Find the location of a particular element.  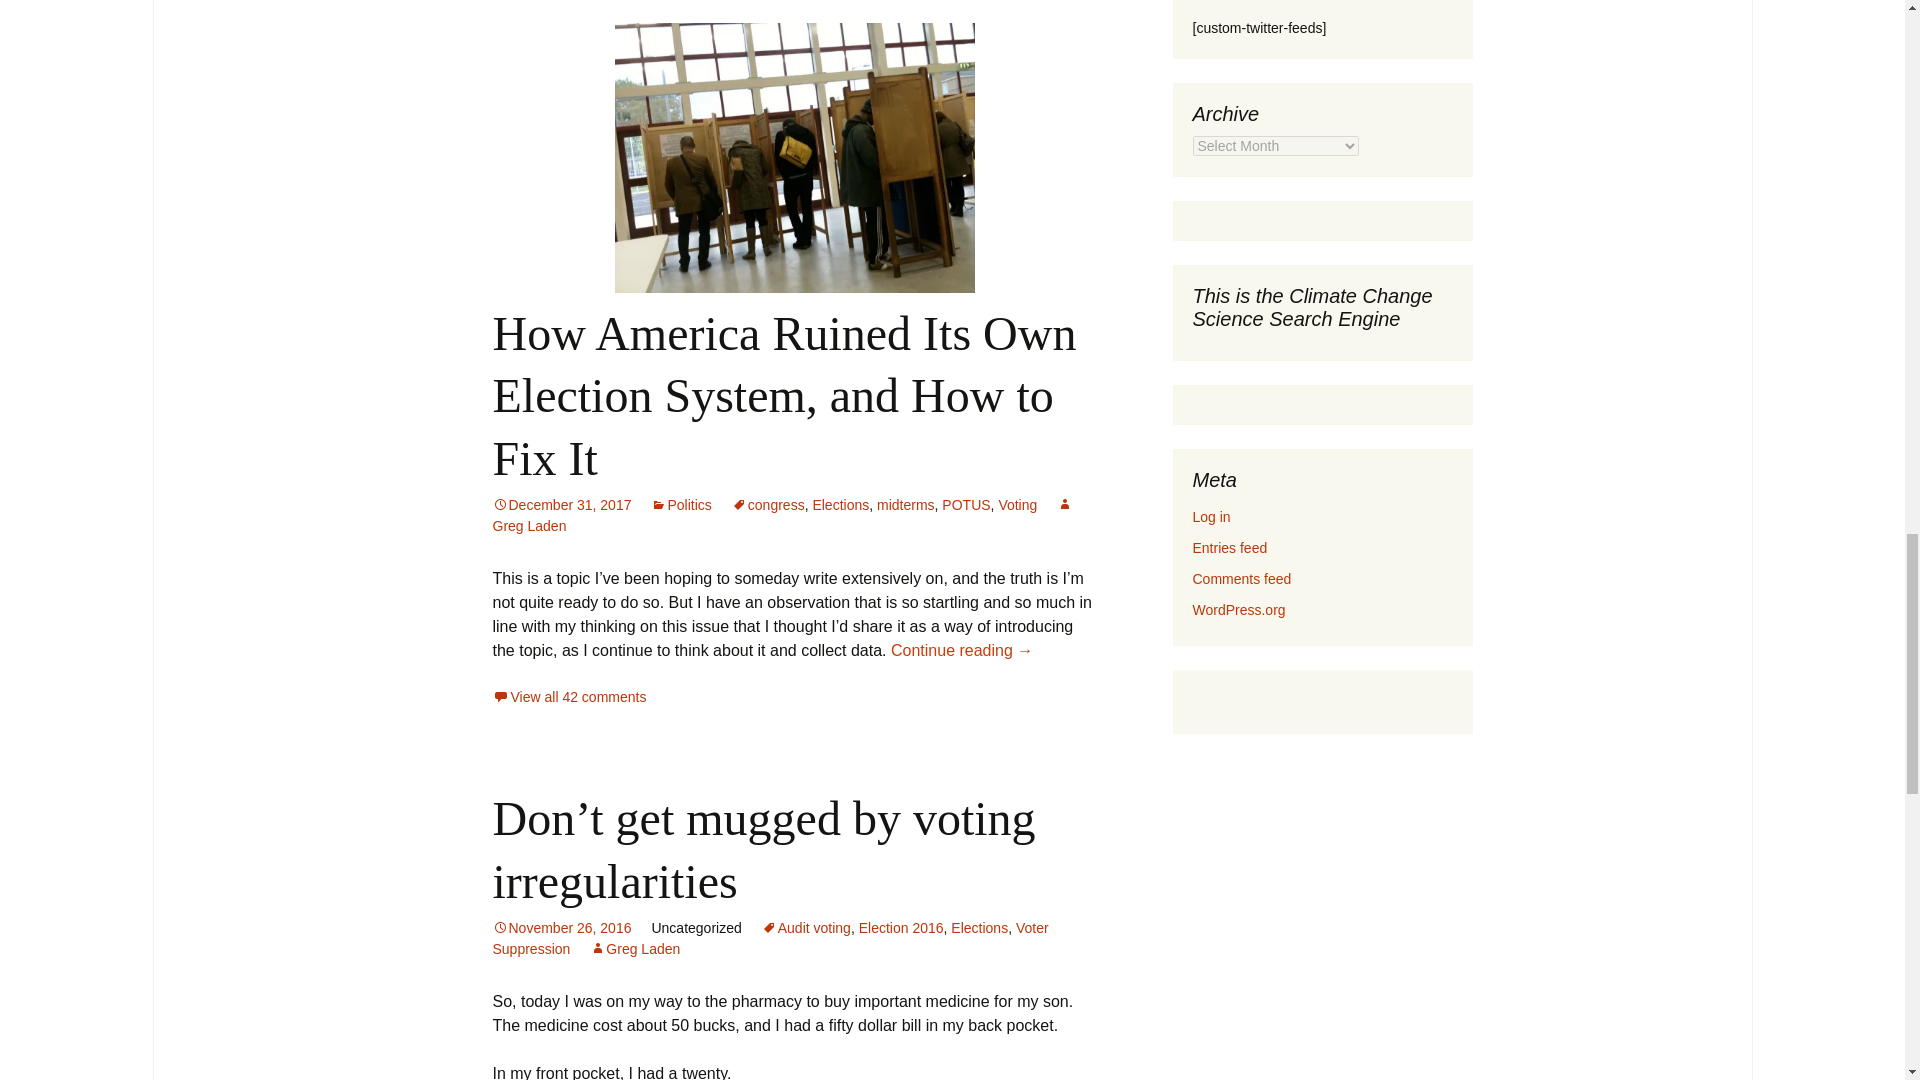

View all 42 comments is located at coordinates (568, 697).